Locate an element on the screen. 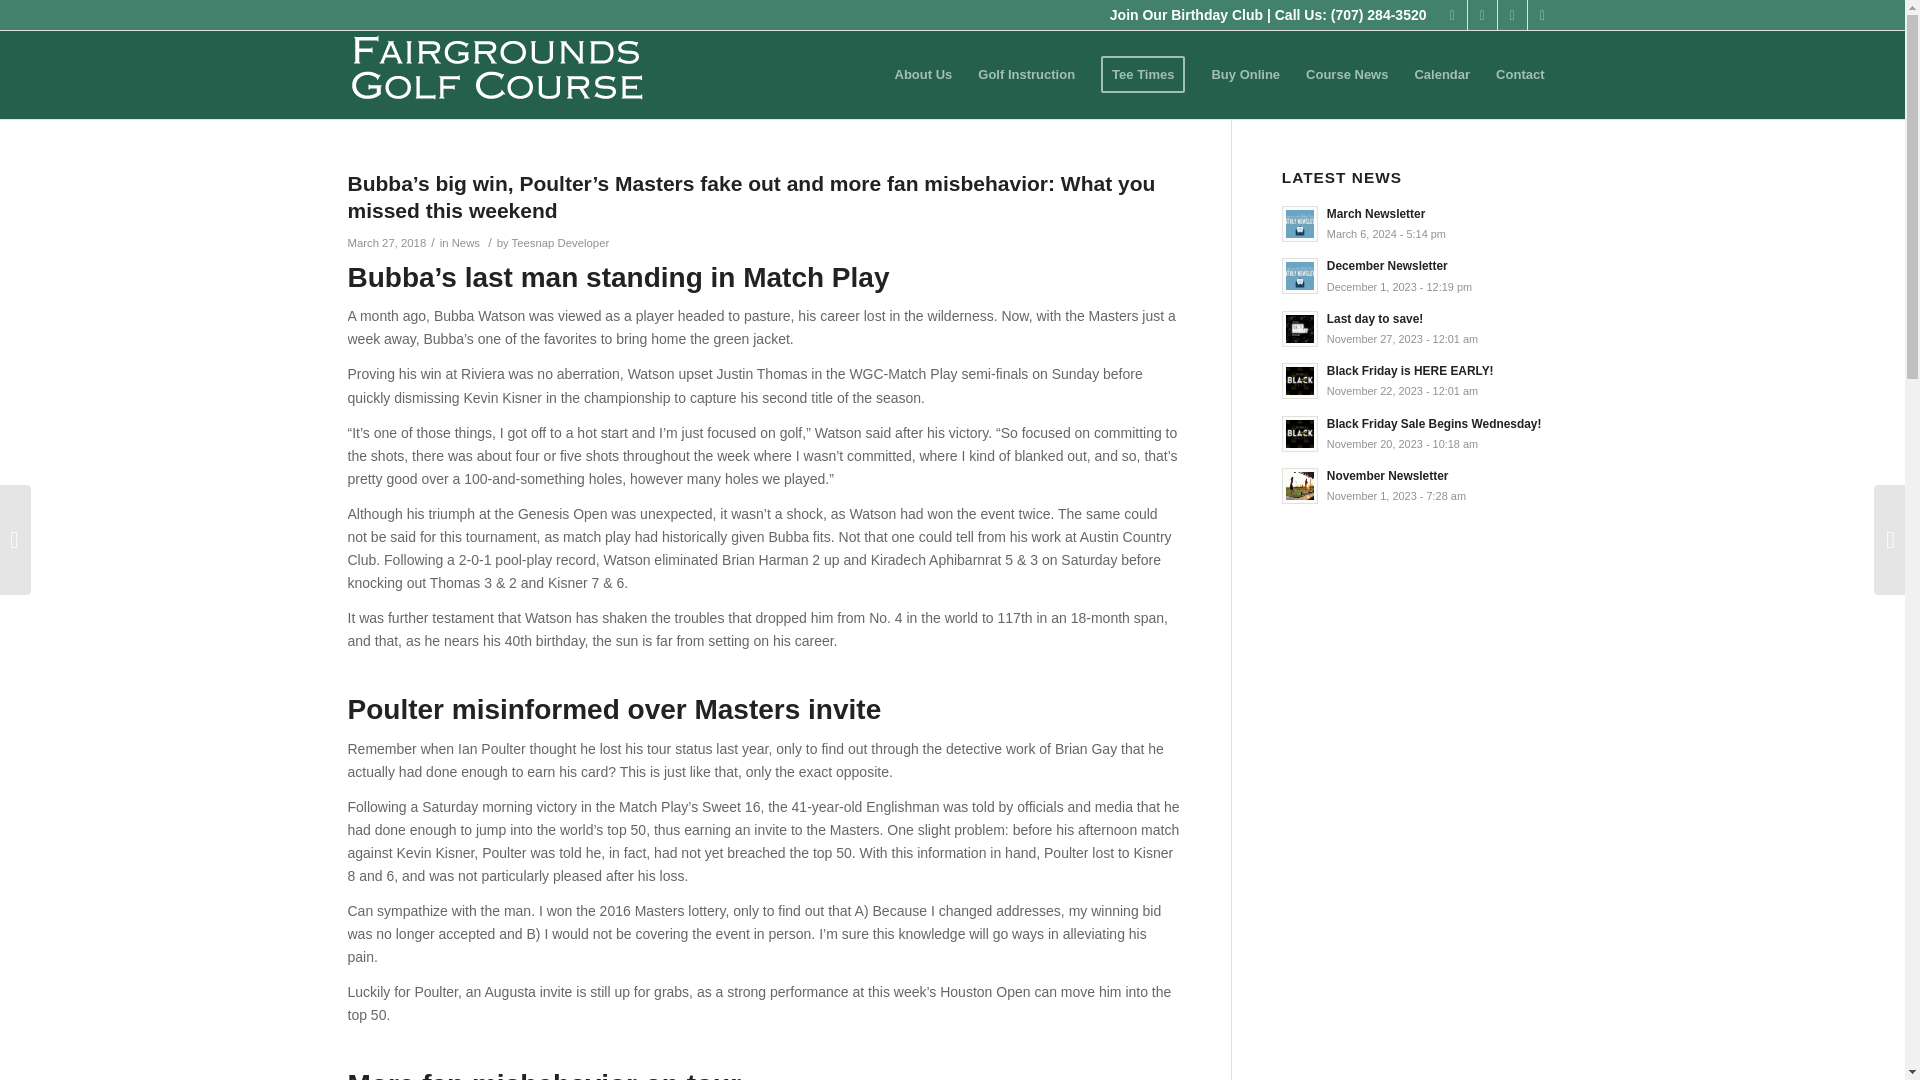 The image size is (1920, 1080). News is located at coordinates (1420, 222).